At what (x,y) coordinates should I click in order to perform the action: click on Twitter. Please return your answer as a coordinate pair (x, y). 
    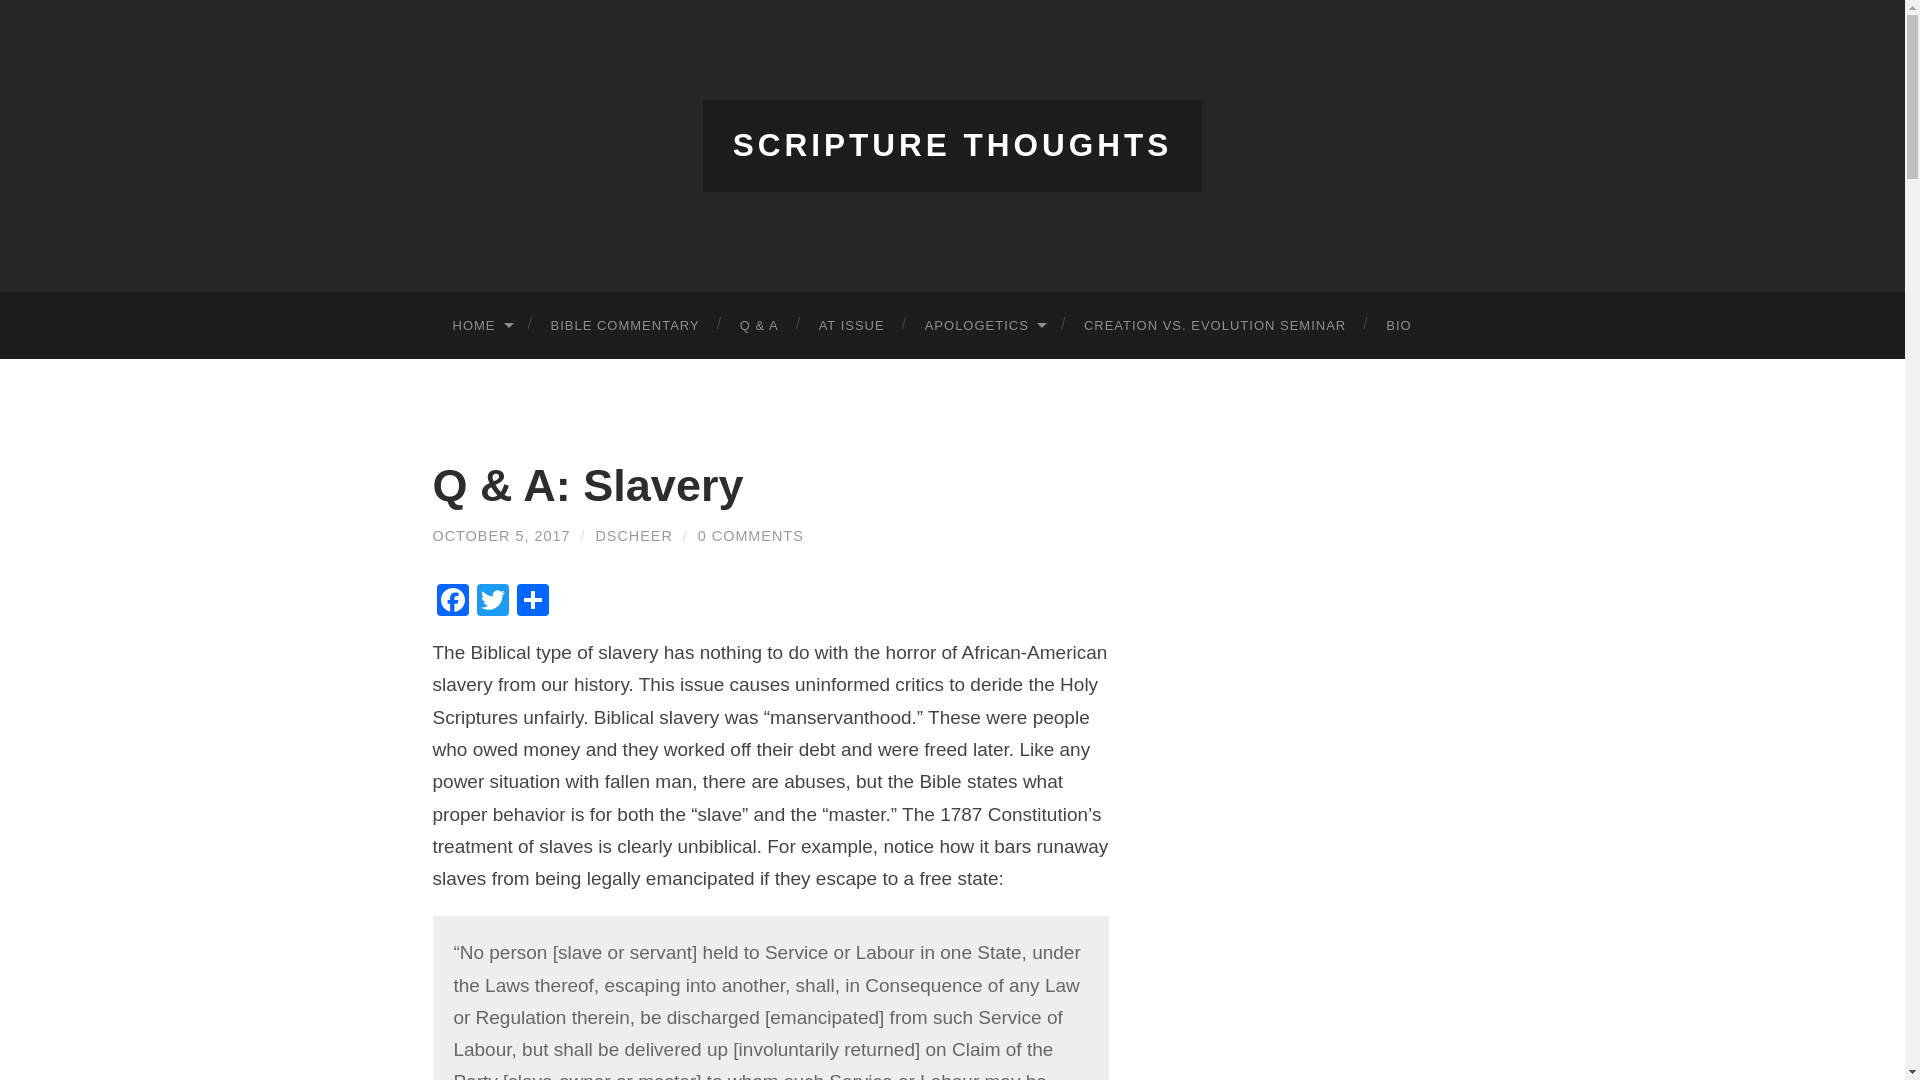
    Looking at the image, I should click on (492, 602).